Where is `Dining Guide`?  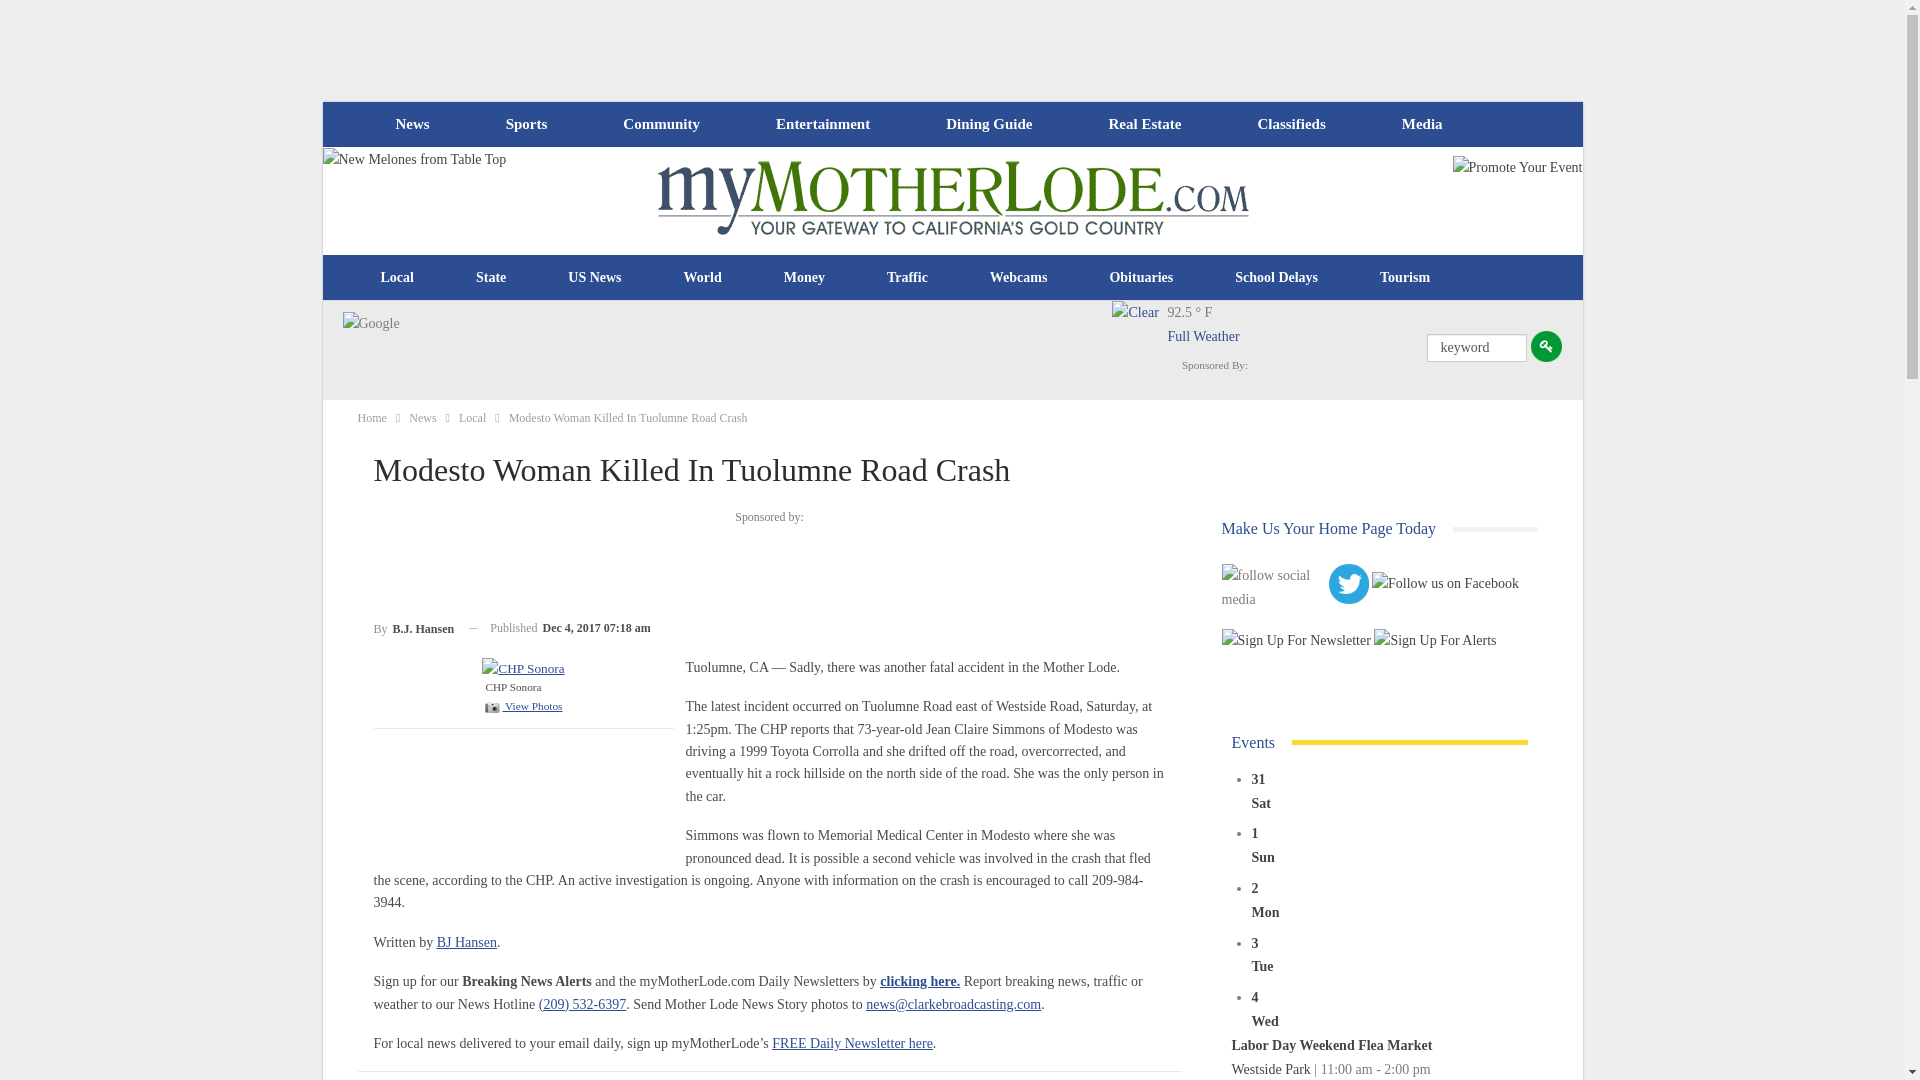 Dining Guide is located at coordinates (988, 124).